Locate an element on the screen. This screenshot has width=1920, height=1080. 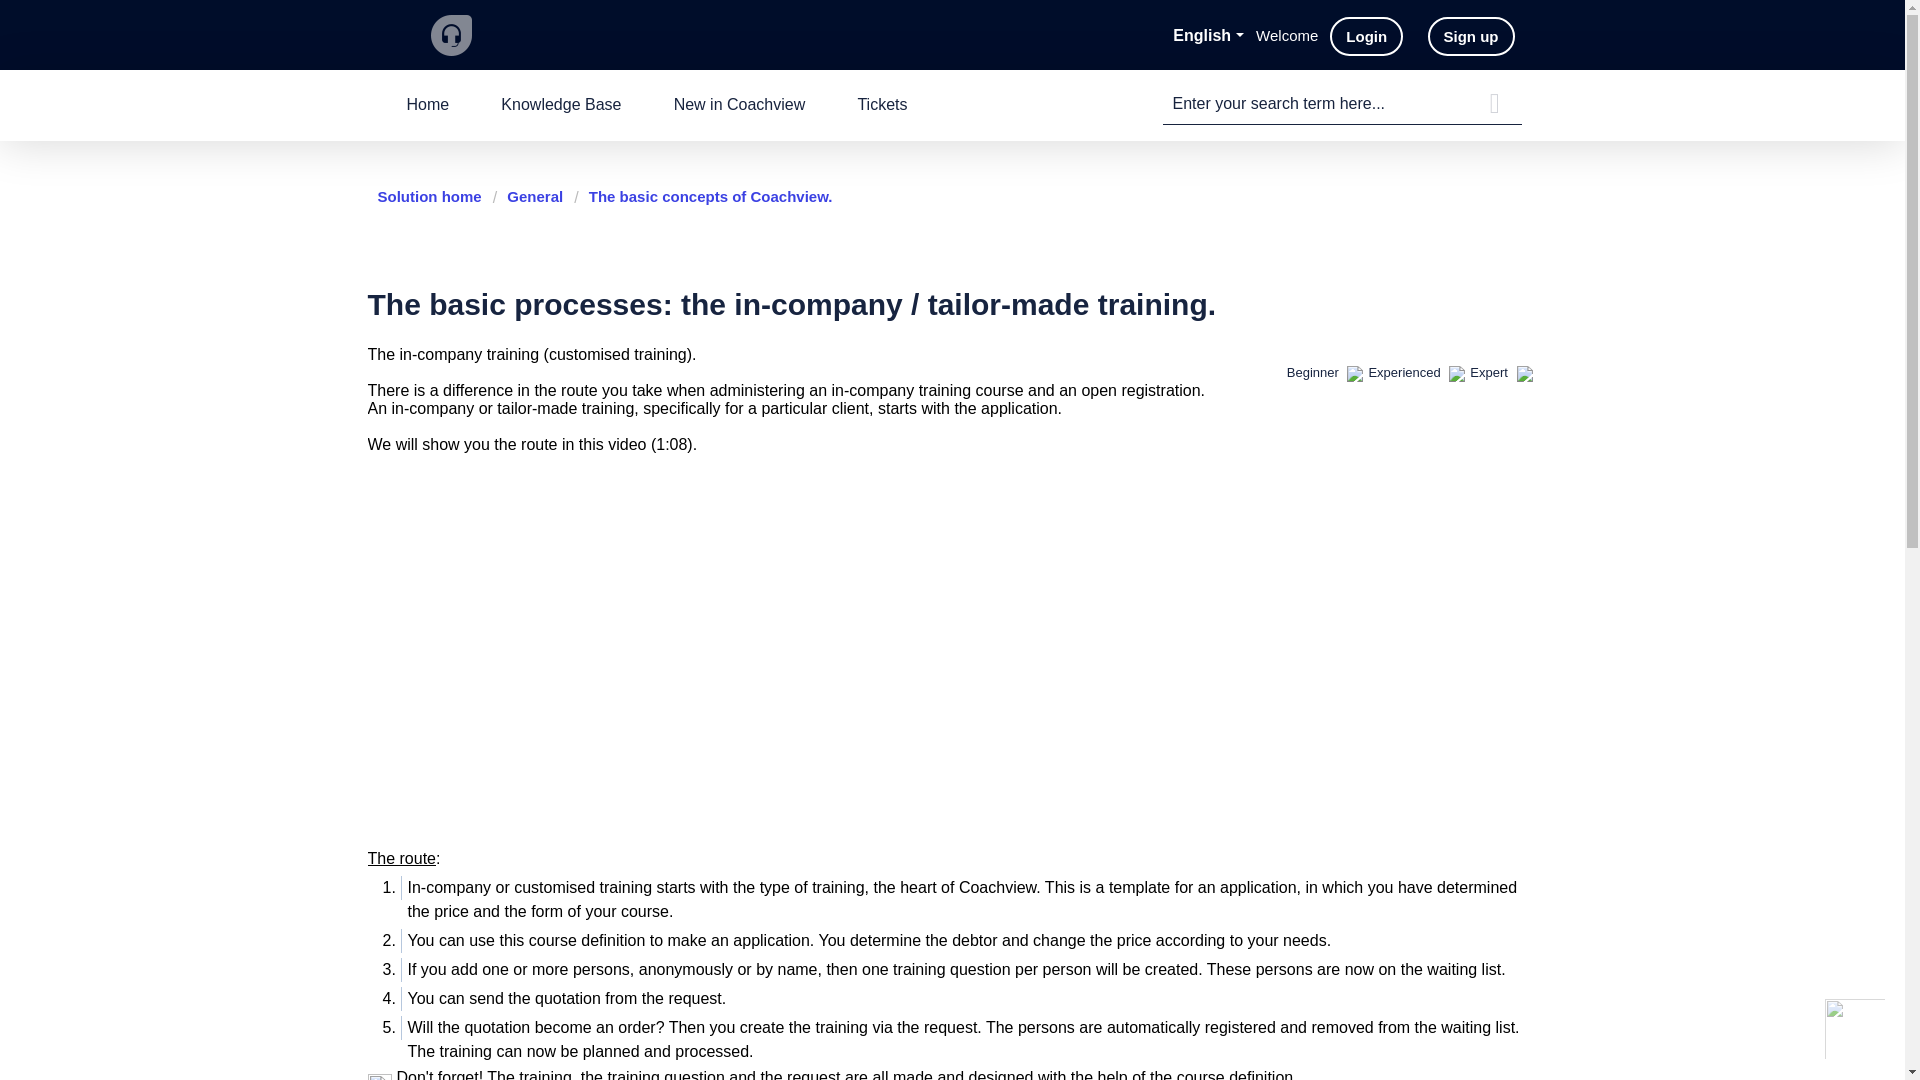
Solution home is located at coordinates (432, 196).